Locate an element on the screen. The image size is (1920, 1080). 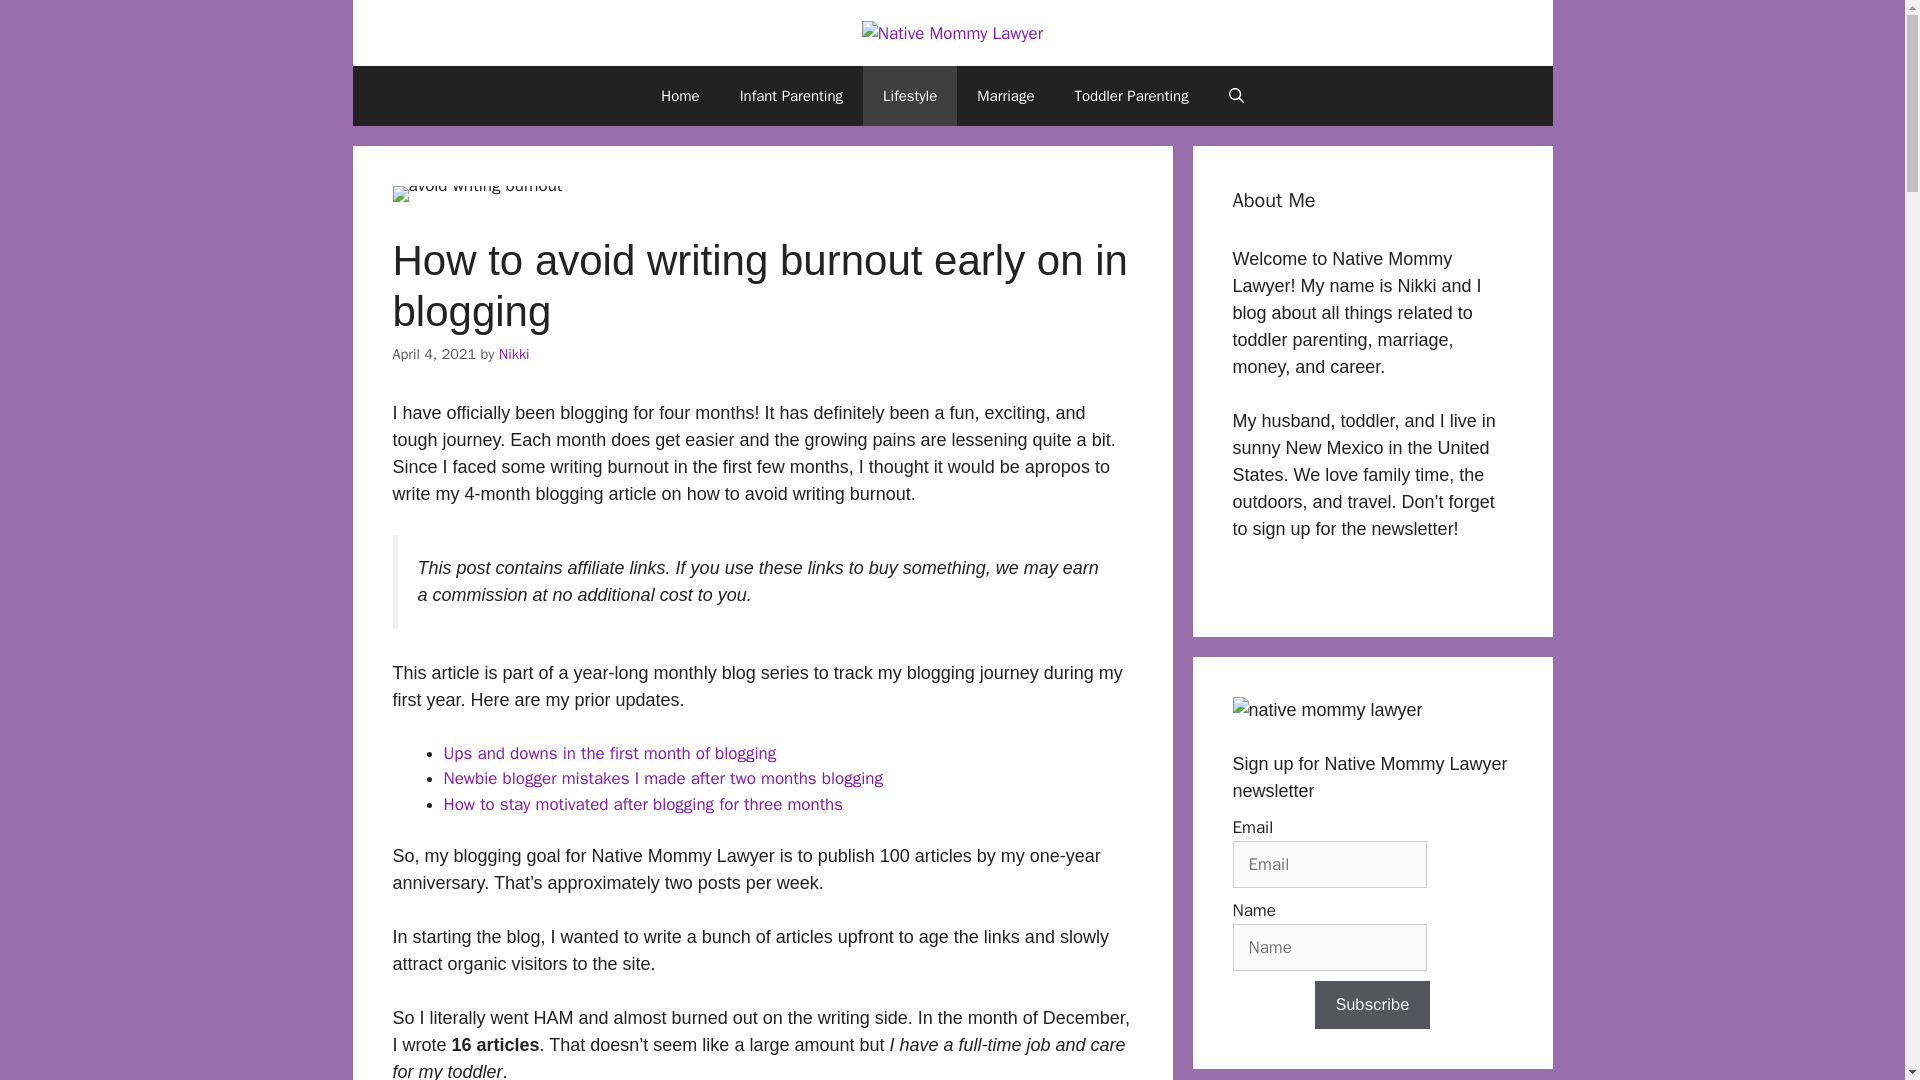
Home is located at coordinates (680, 96).